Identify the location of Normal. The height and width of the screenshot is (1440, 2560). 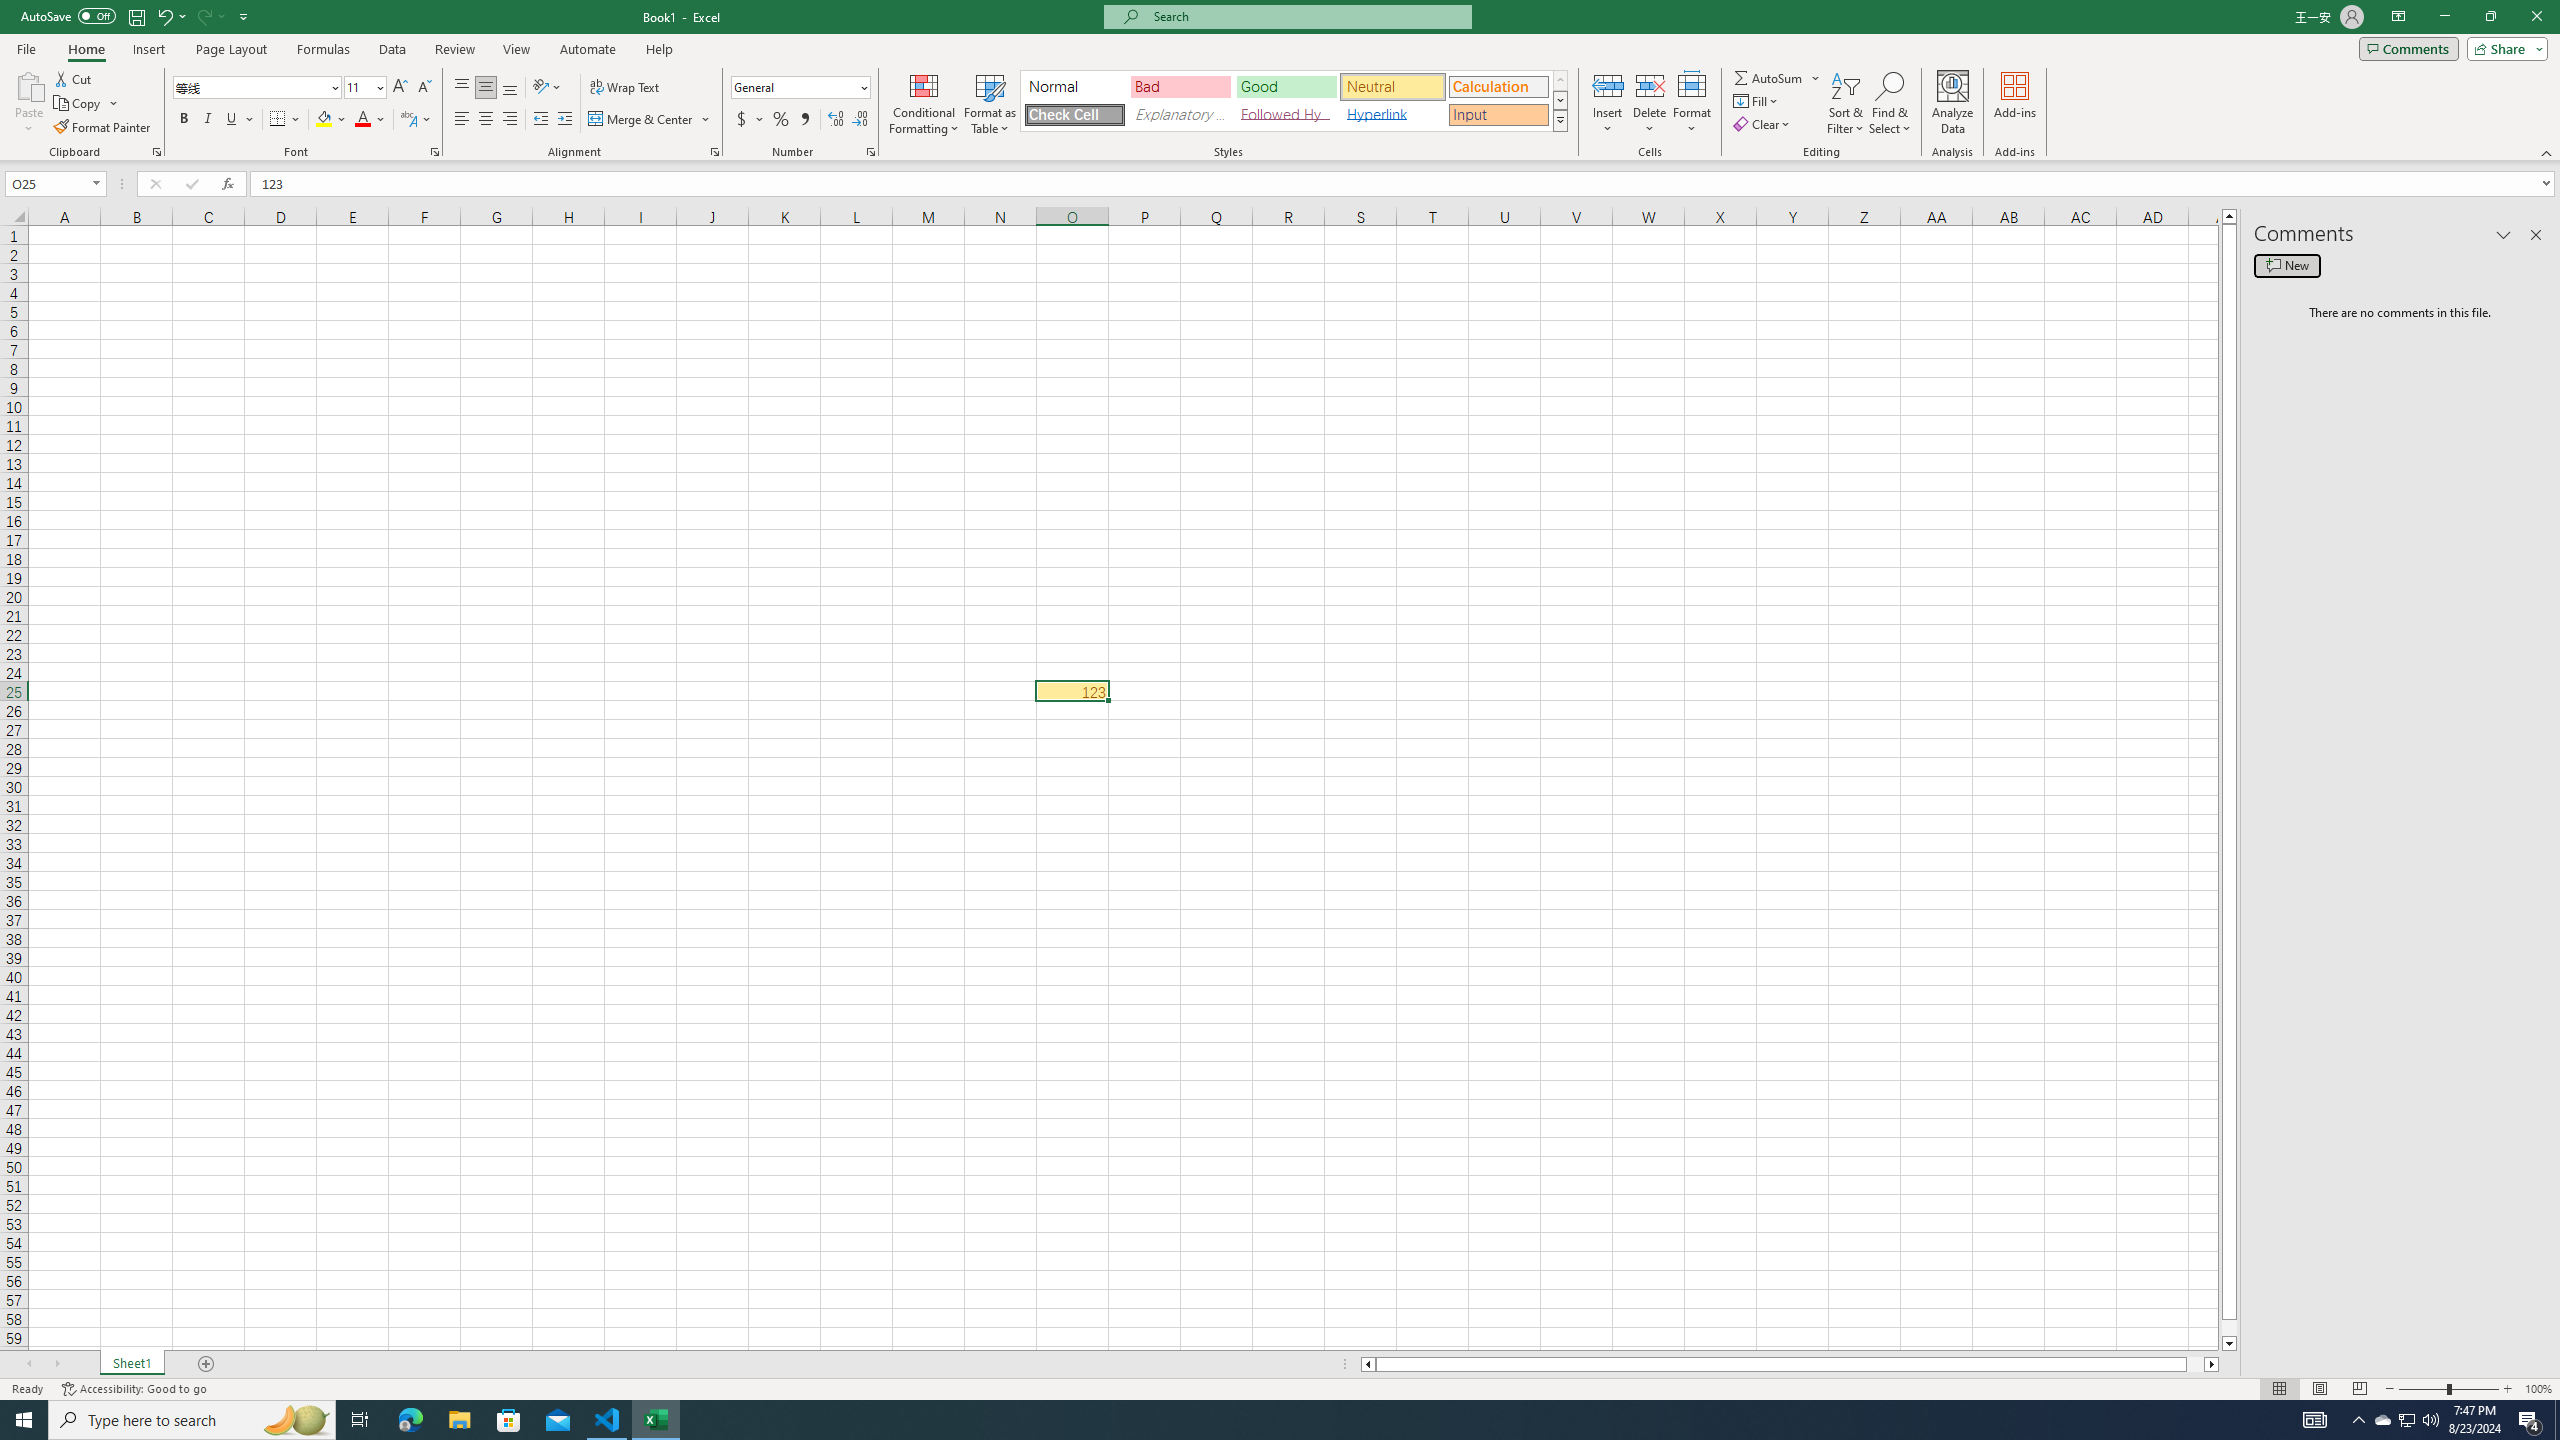
(2279, 1389).